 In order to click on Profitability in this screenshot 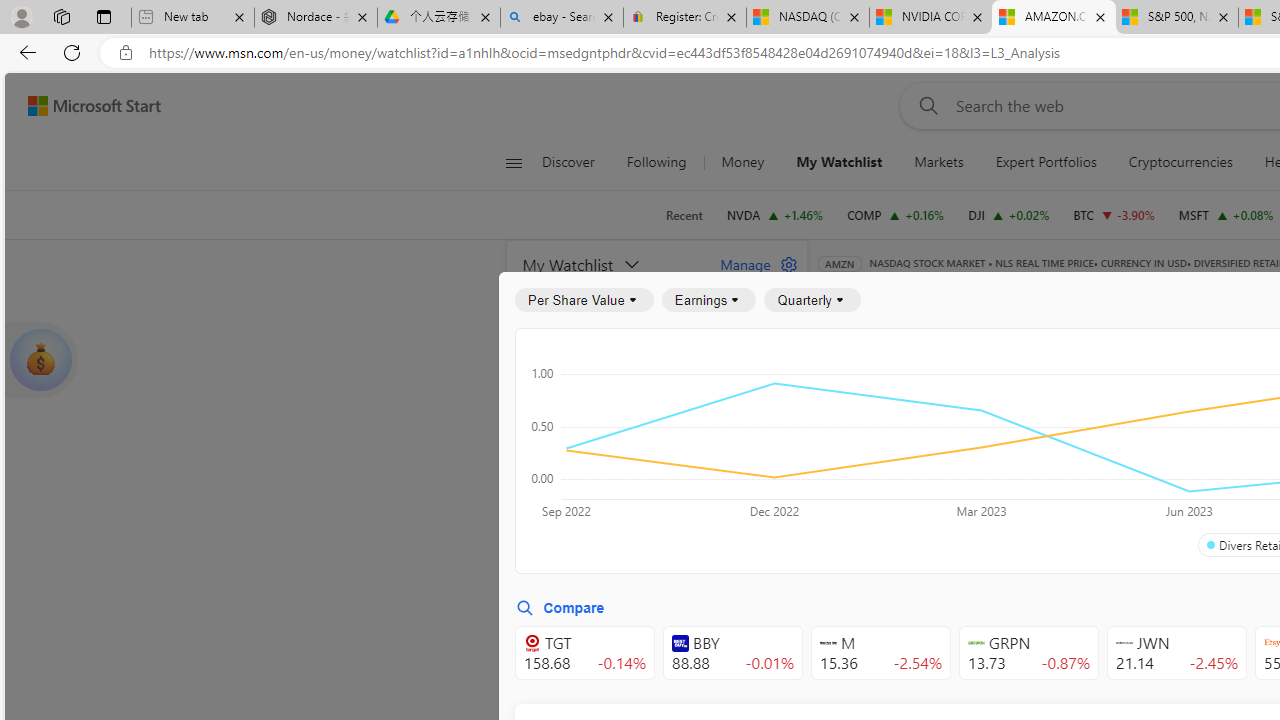, I will do `click(1164, 446)`.